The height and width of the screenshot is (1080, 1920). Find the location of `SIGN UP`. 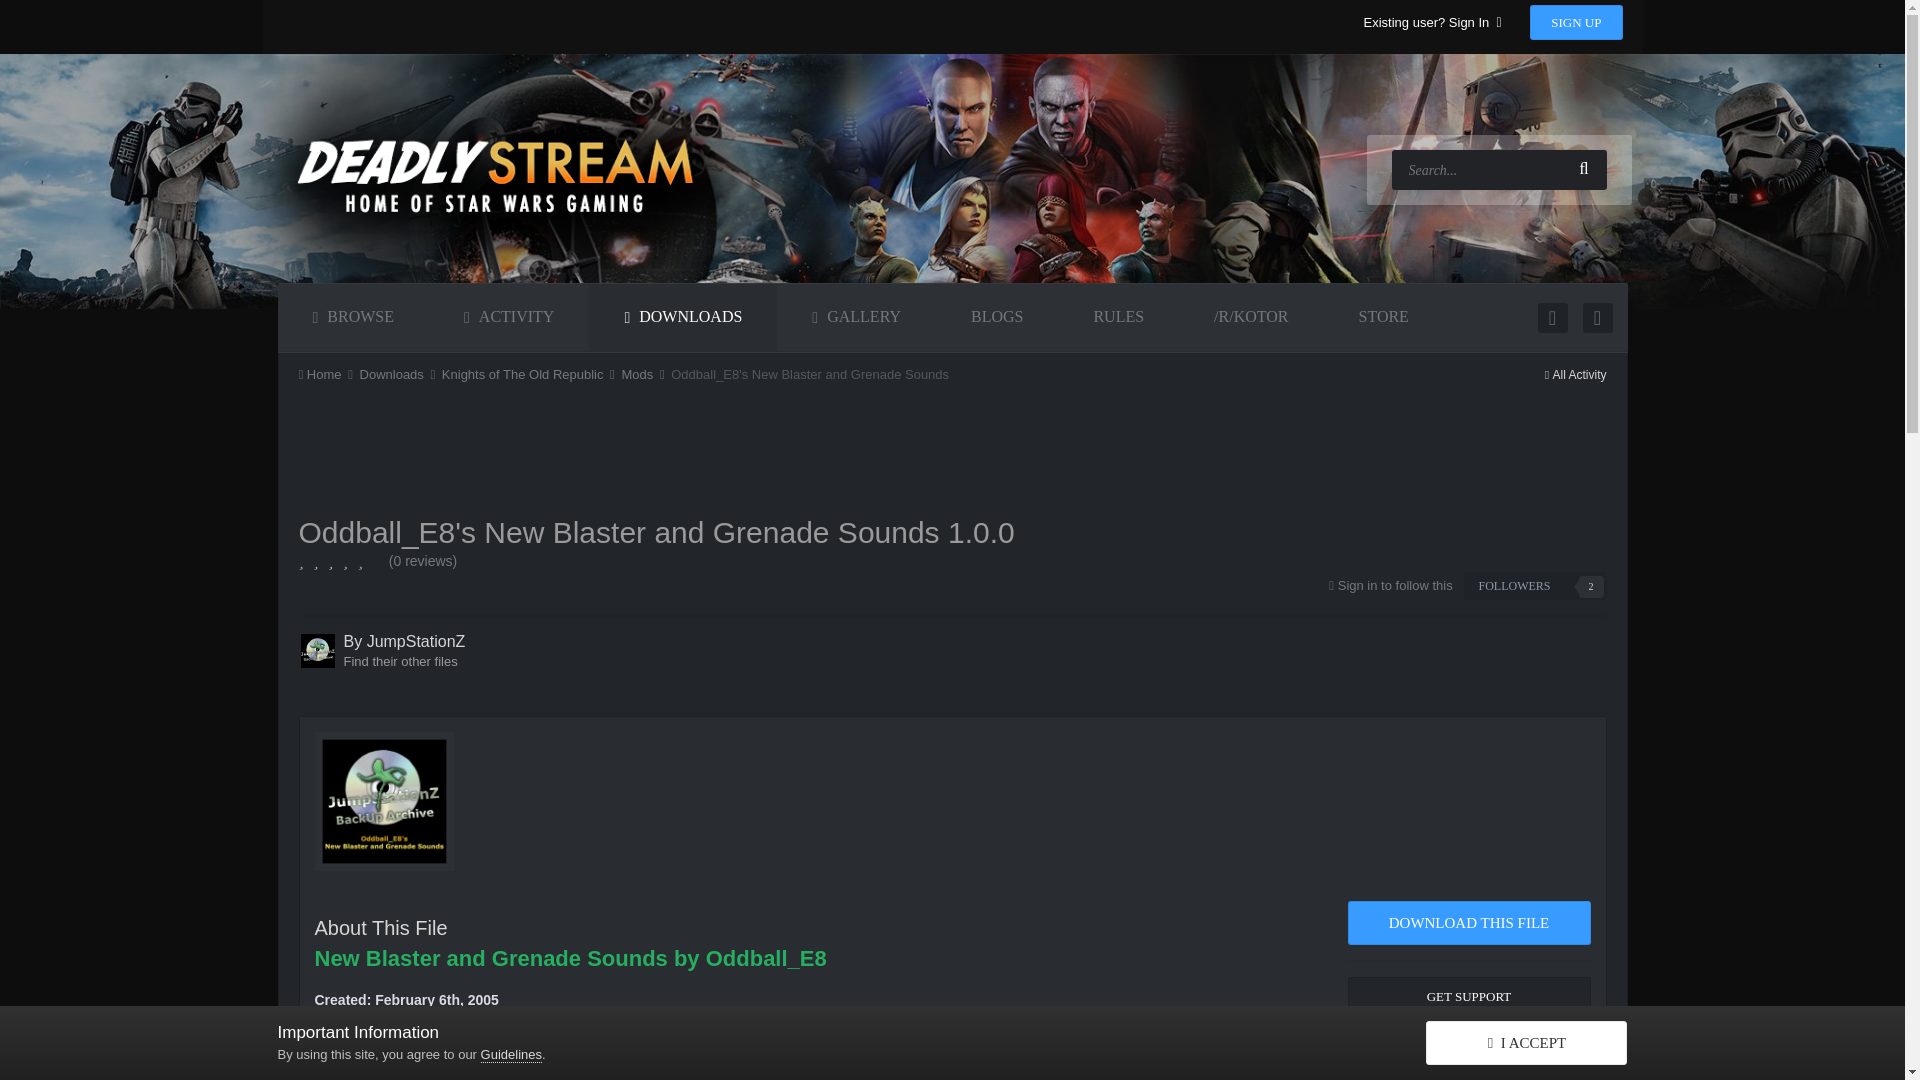

SIGN UP is located at coordinates (1576, 22).